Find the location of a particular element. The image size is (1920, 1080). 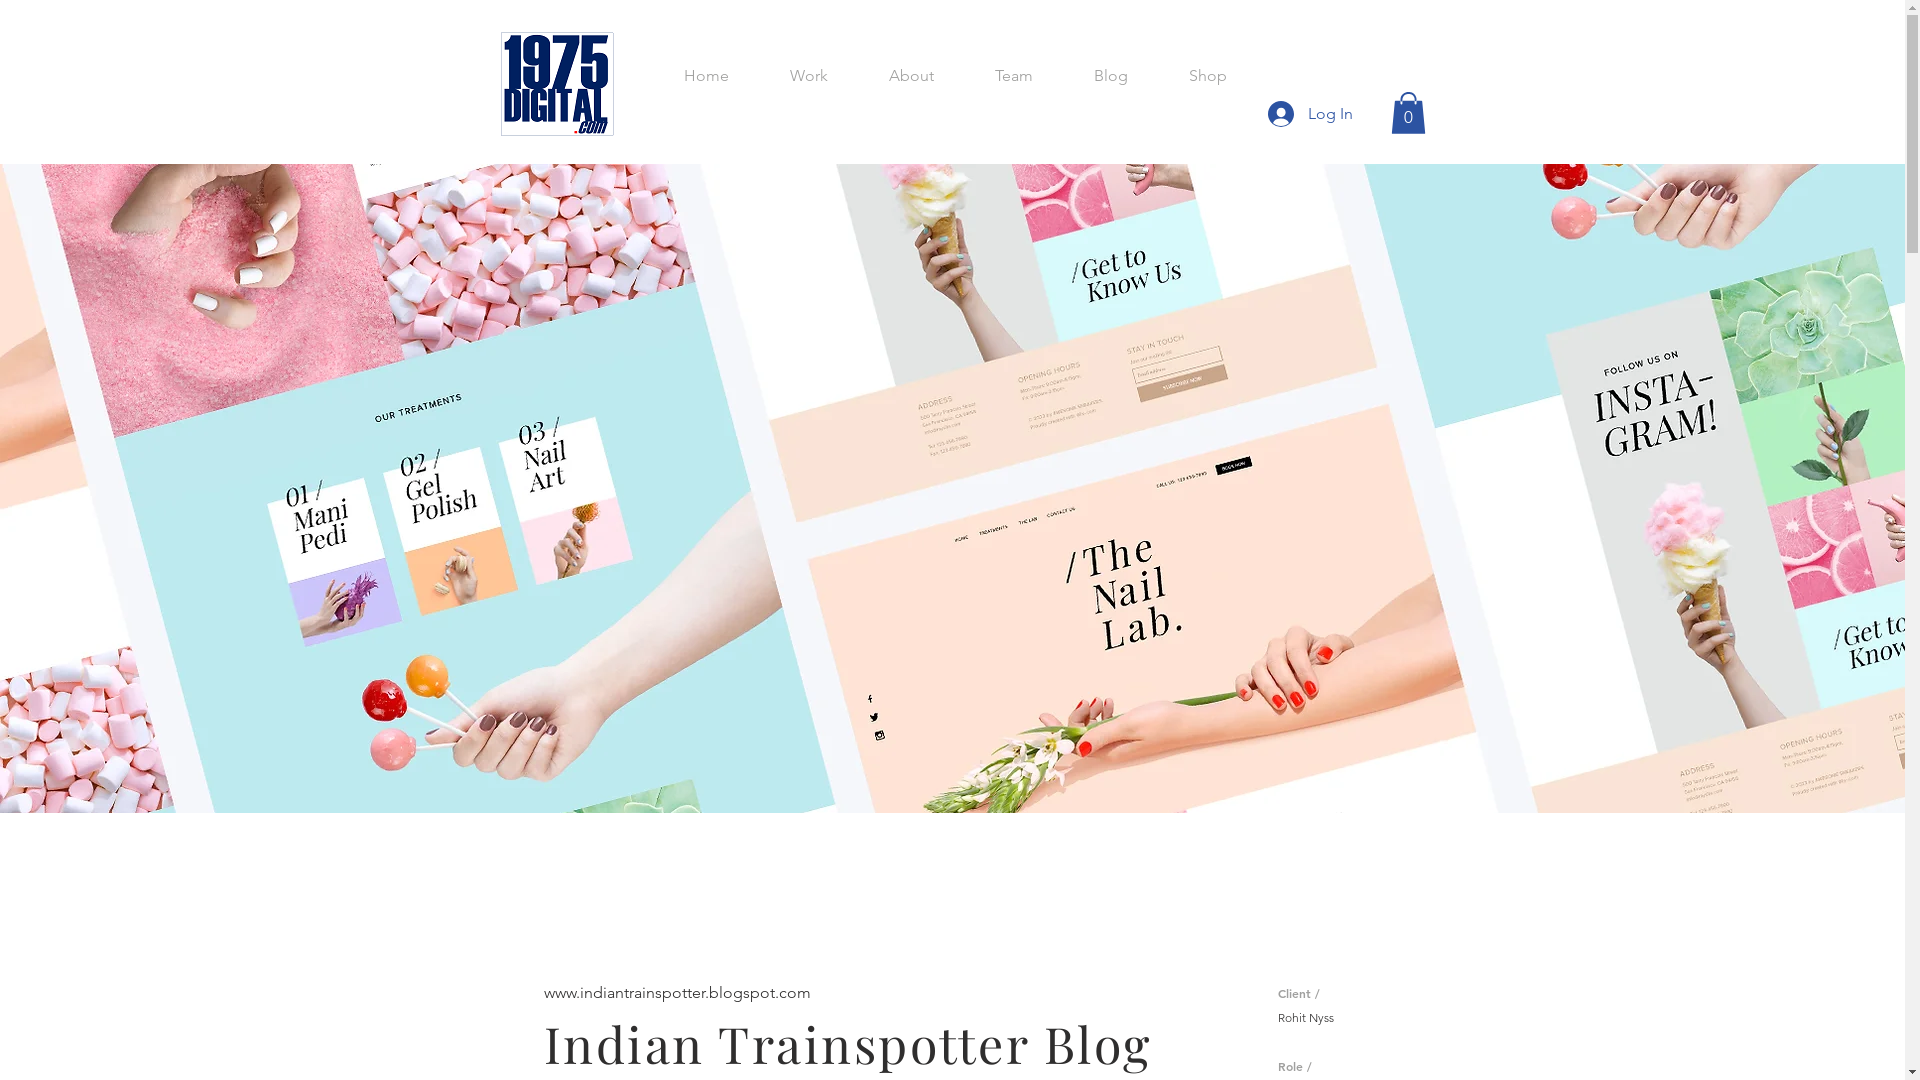

Blog is located at coordinates (1112, 76).